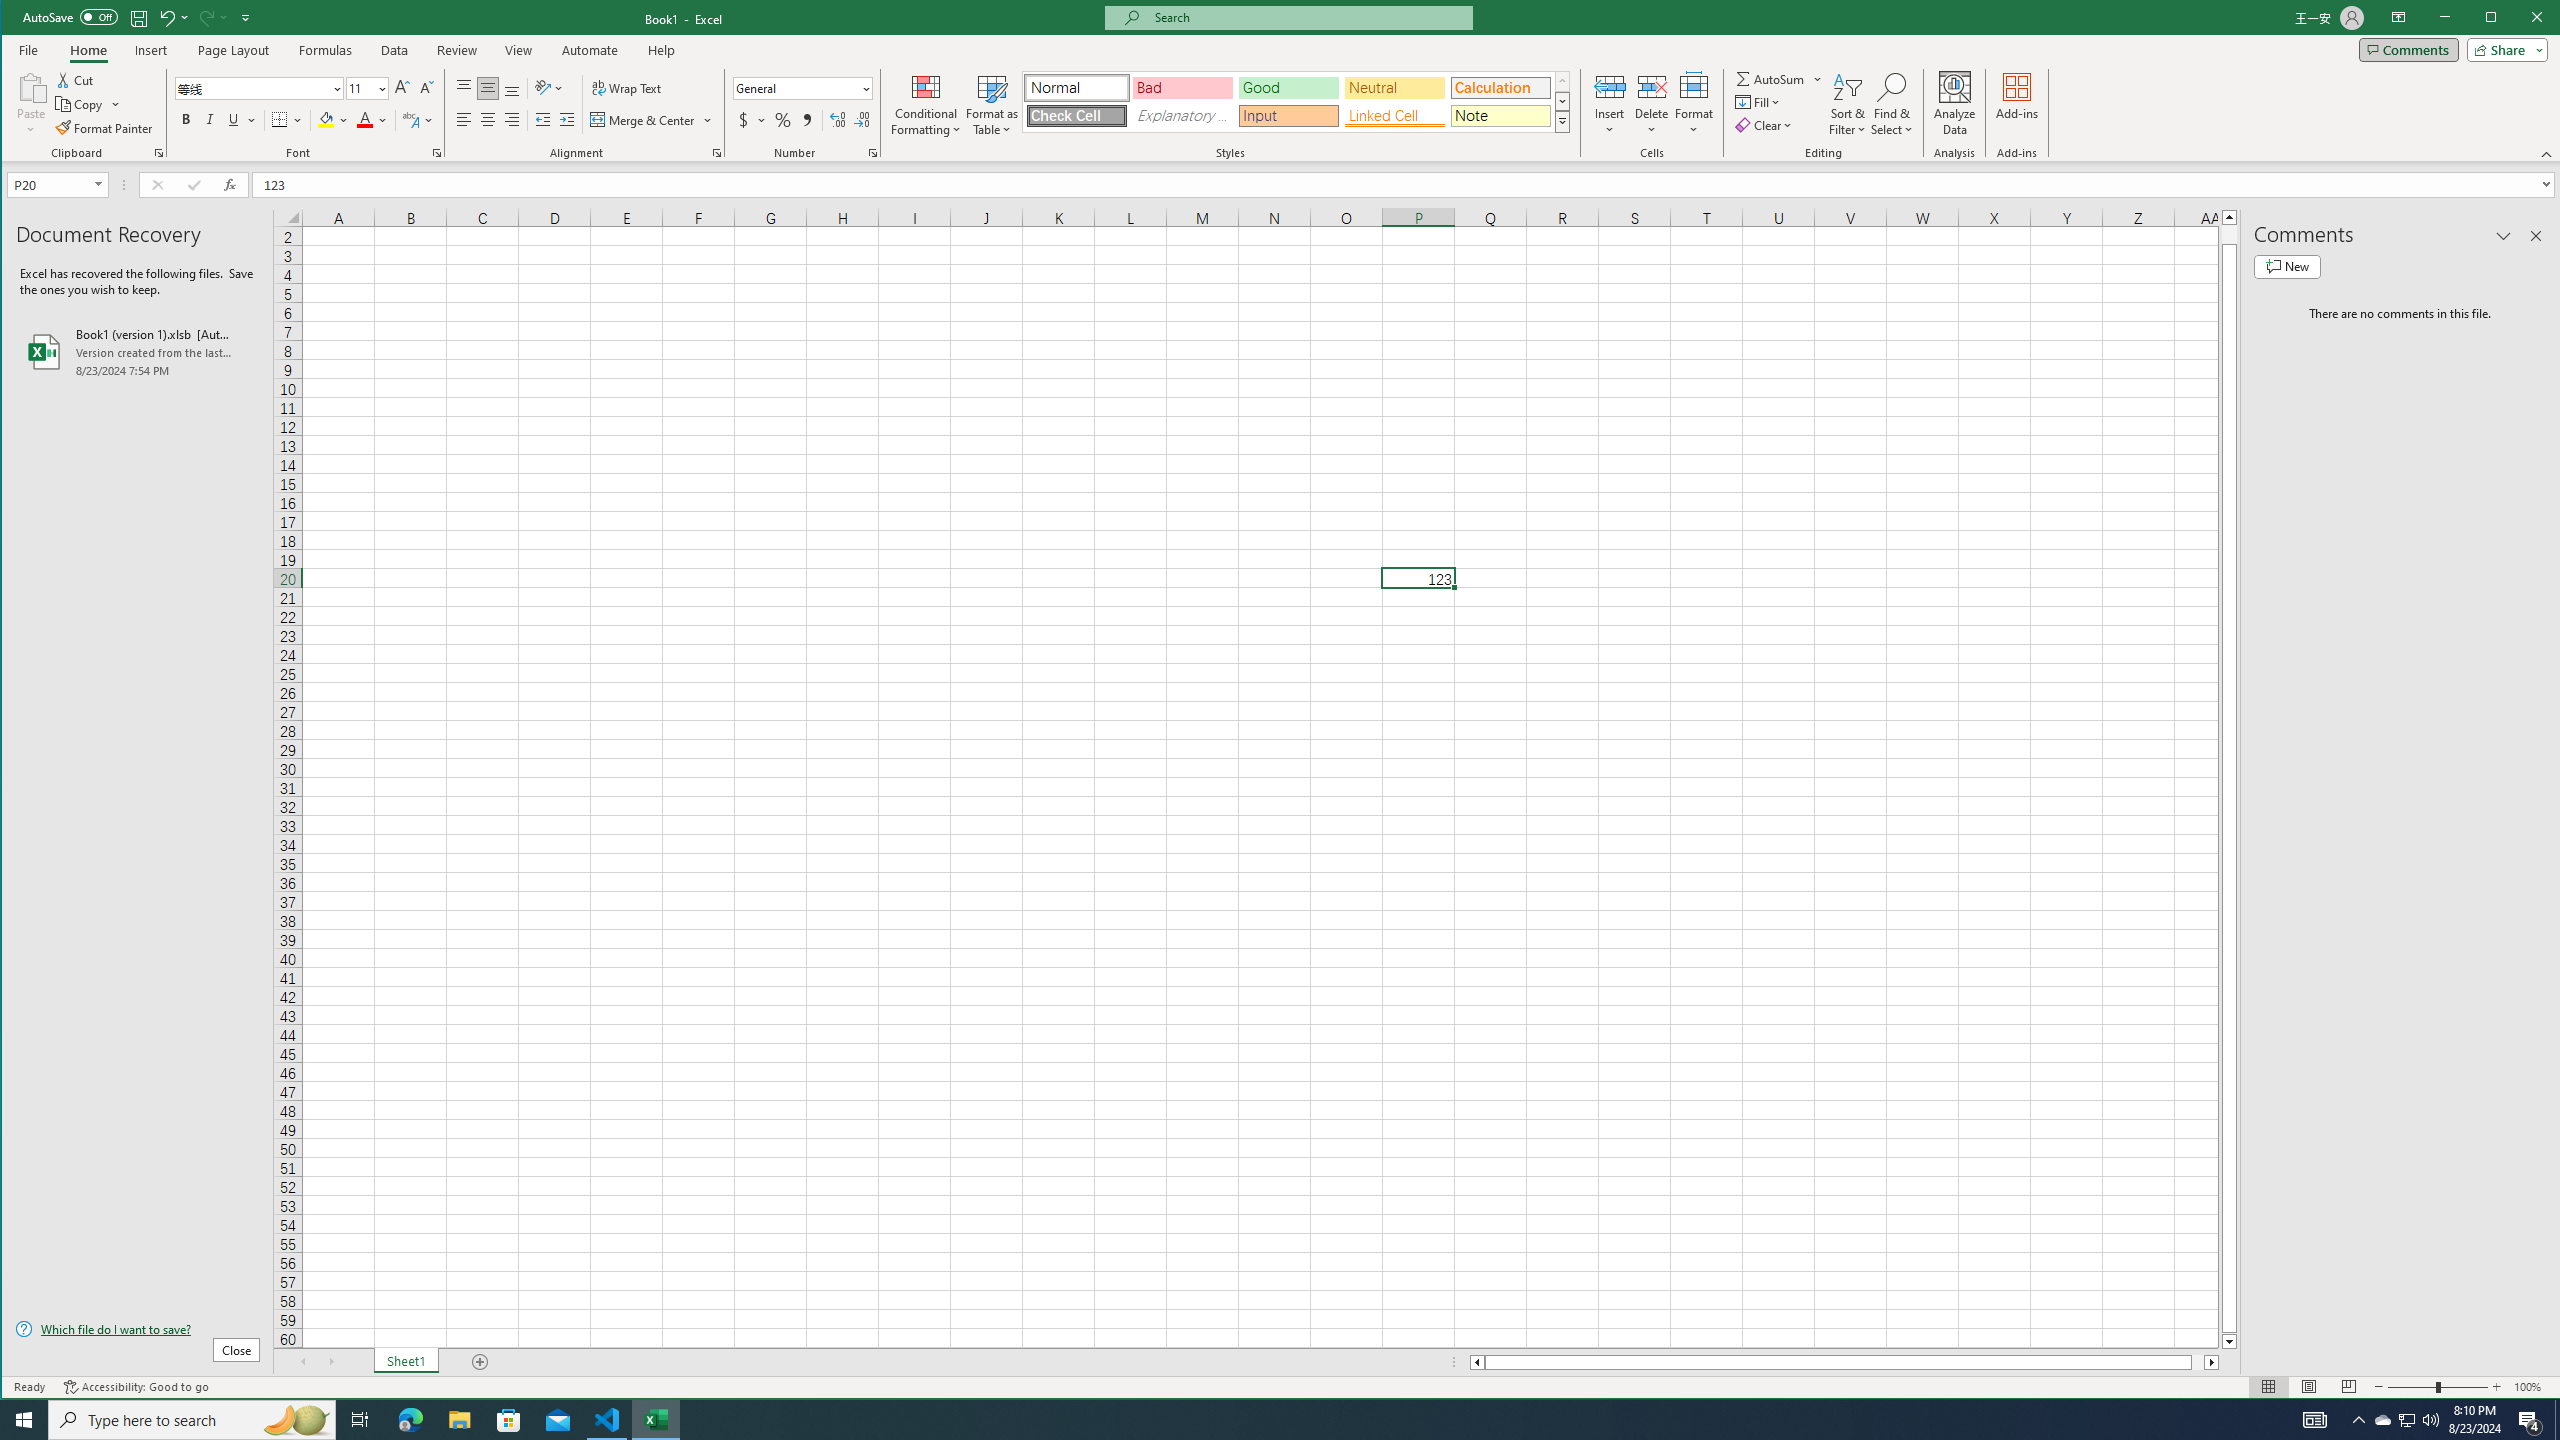  What do you see at coordinates (360, 88) in the screenshot?
I see `Font Size` at bounding box center [360, 88].